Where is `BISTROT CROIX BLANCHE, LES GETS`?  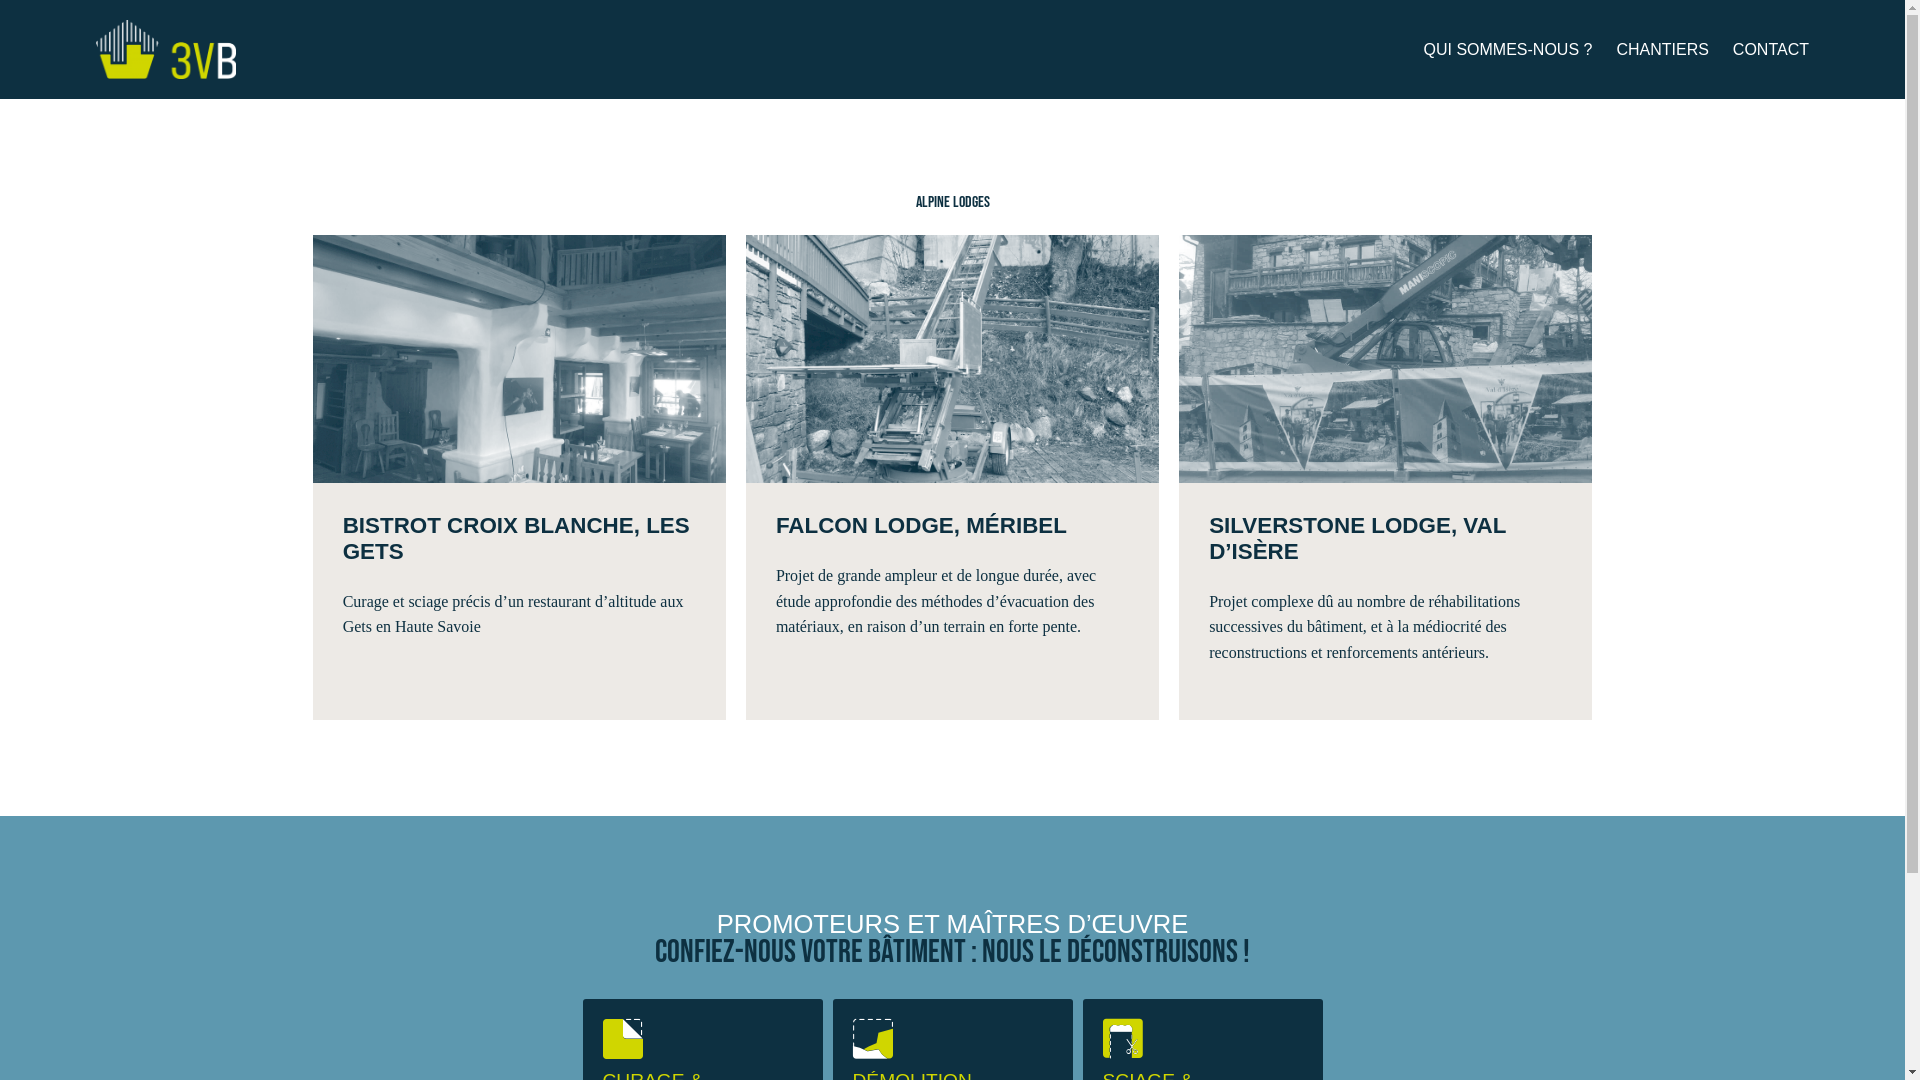
BISTROT CROIX BLANCHE, LES GETS is located at coordinates (520, 539).